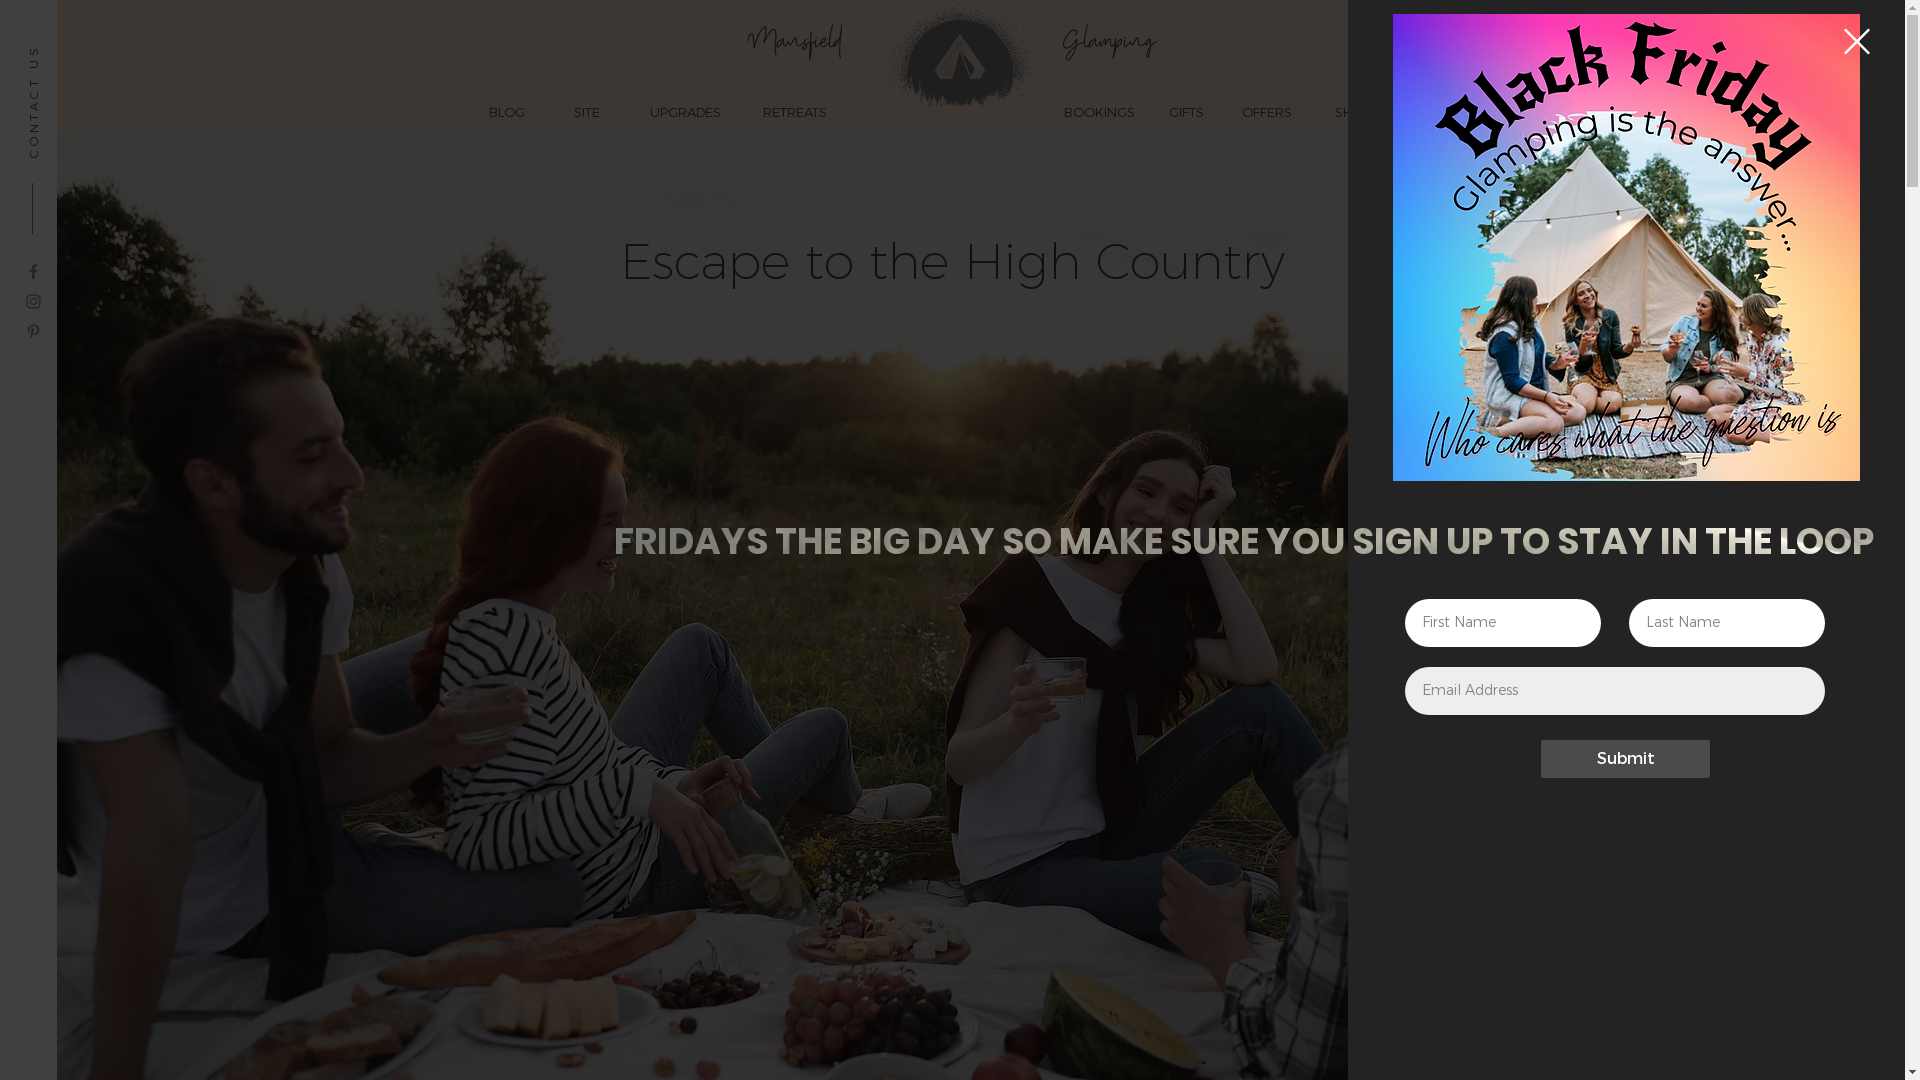 This screenshot has width=1920, height=1080. Describe the element at coordinates (1266, 112) in the screenshot. I see `OFFERS` at that location.